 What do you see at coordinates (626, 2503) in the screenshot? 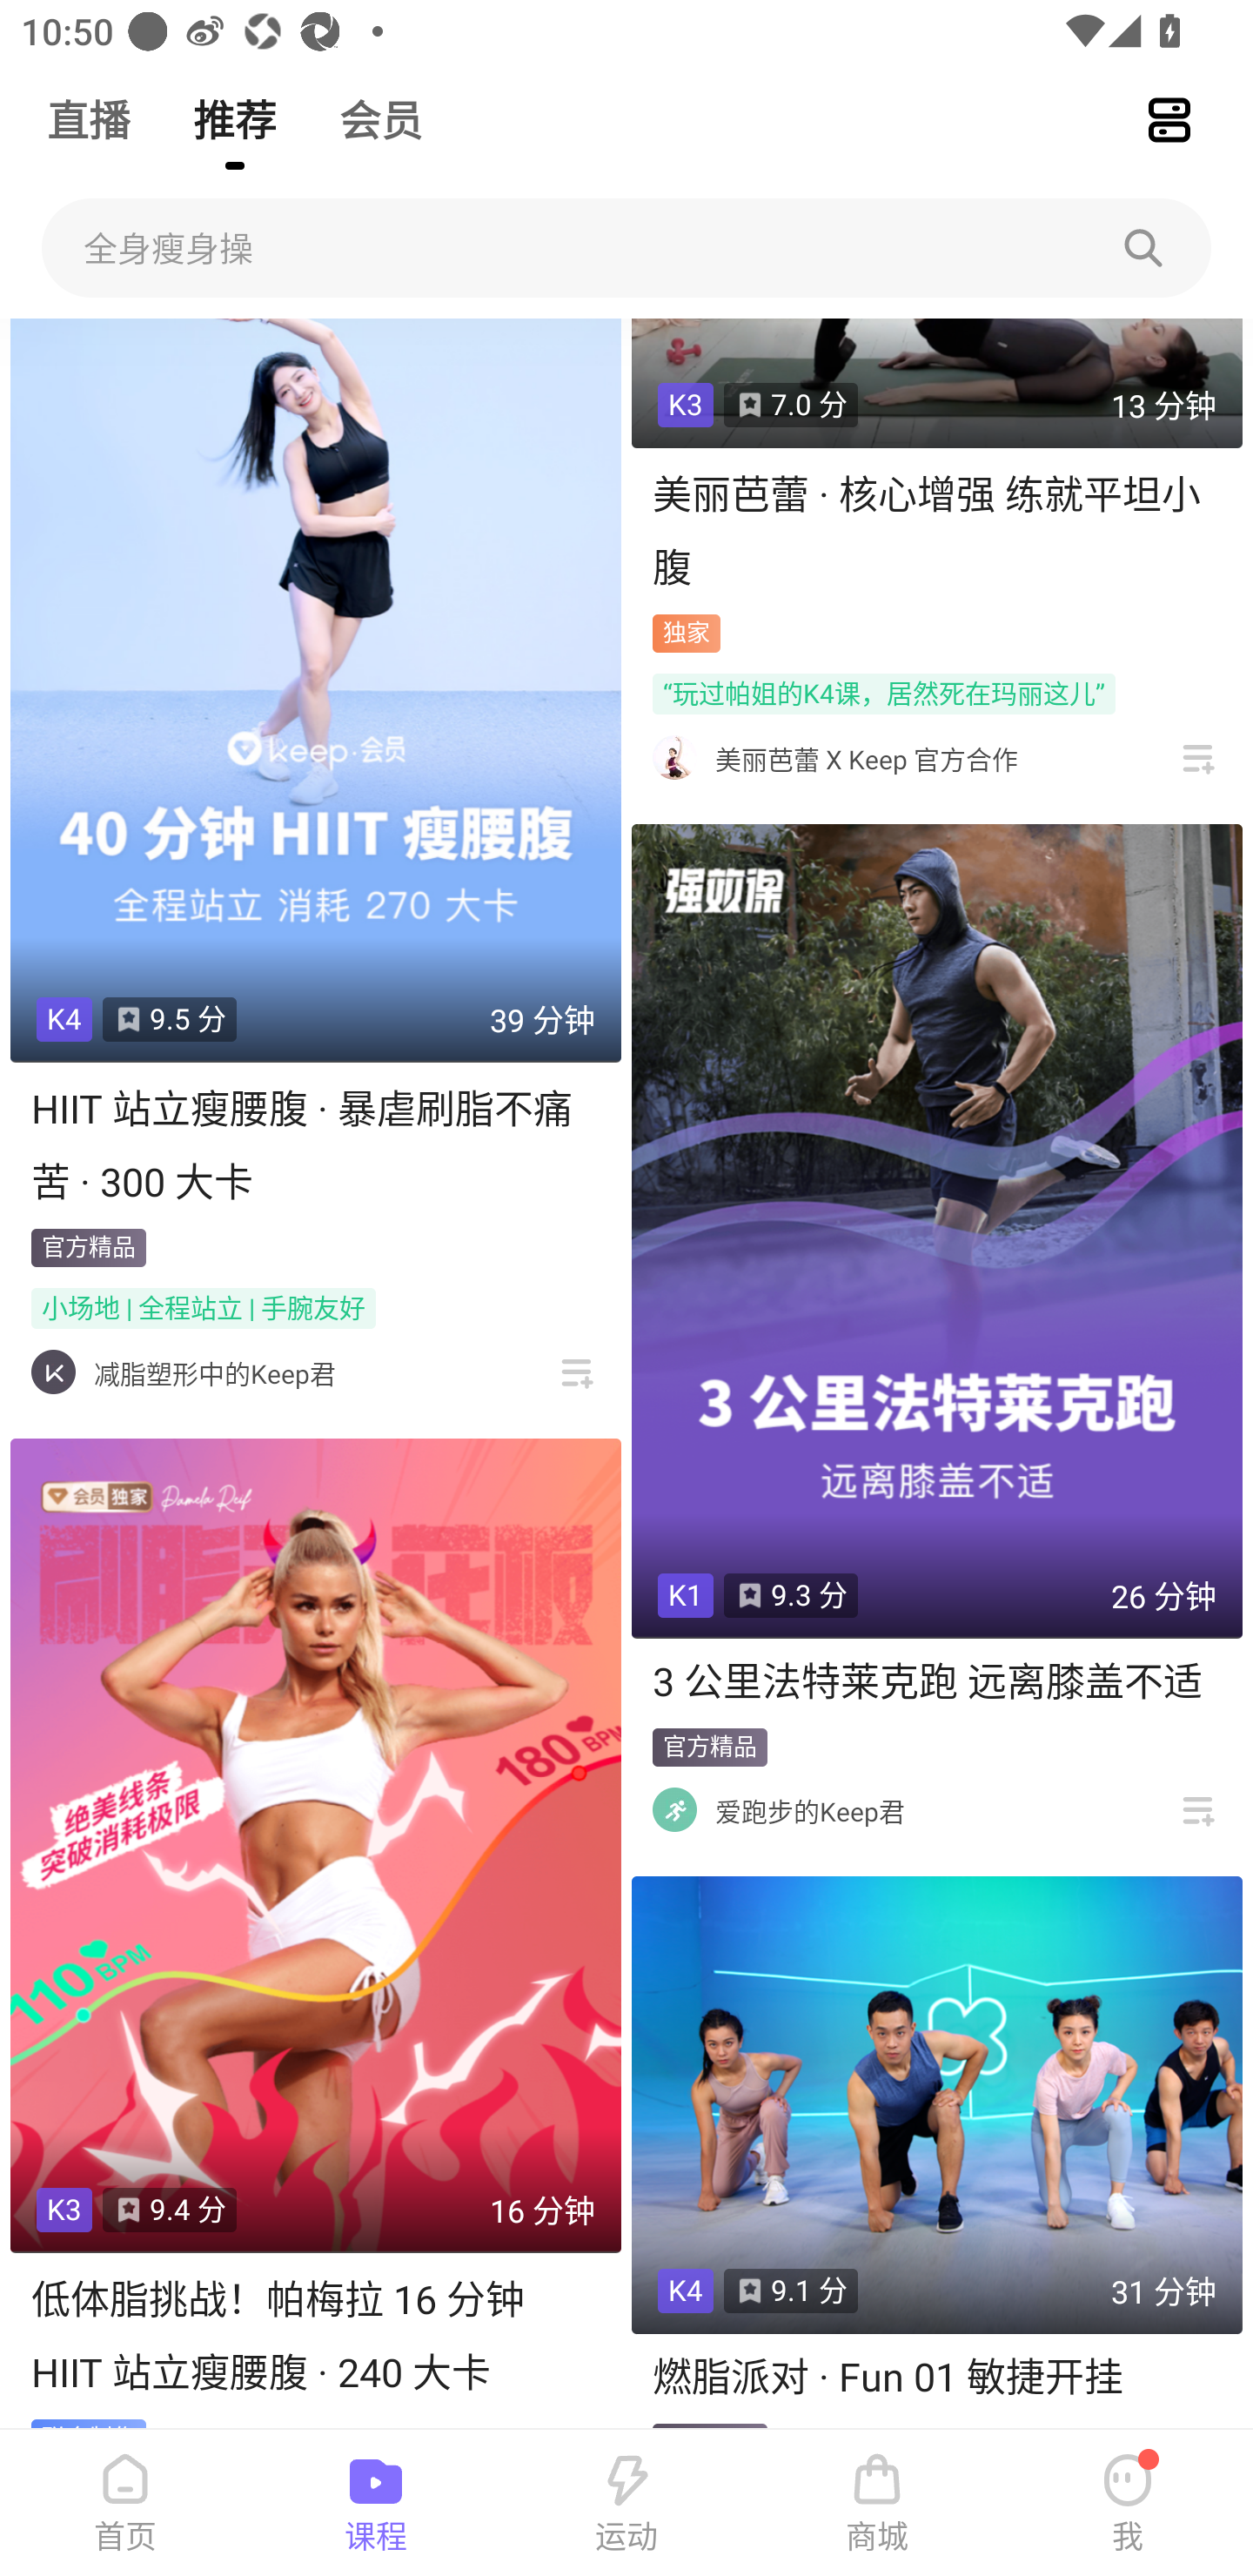
I see `运动` at bounding box center [626, 2503].